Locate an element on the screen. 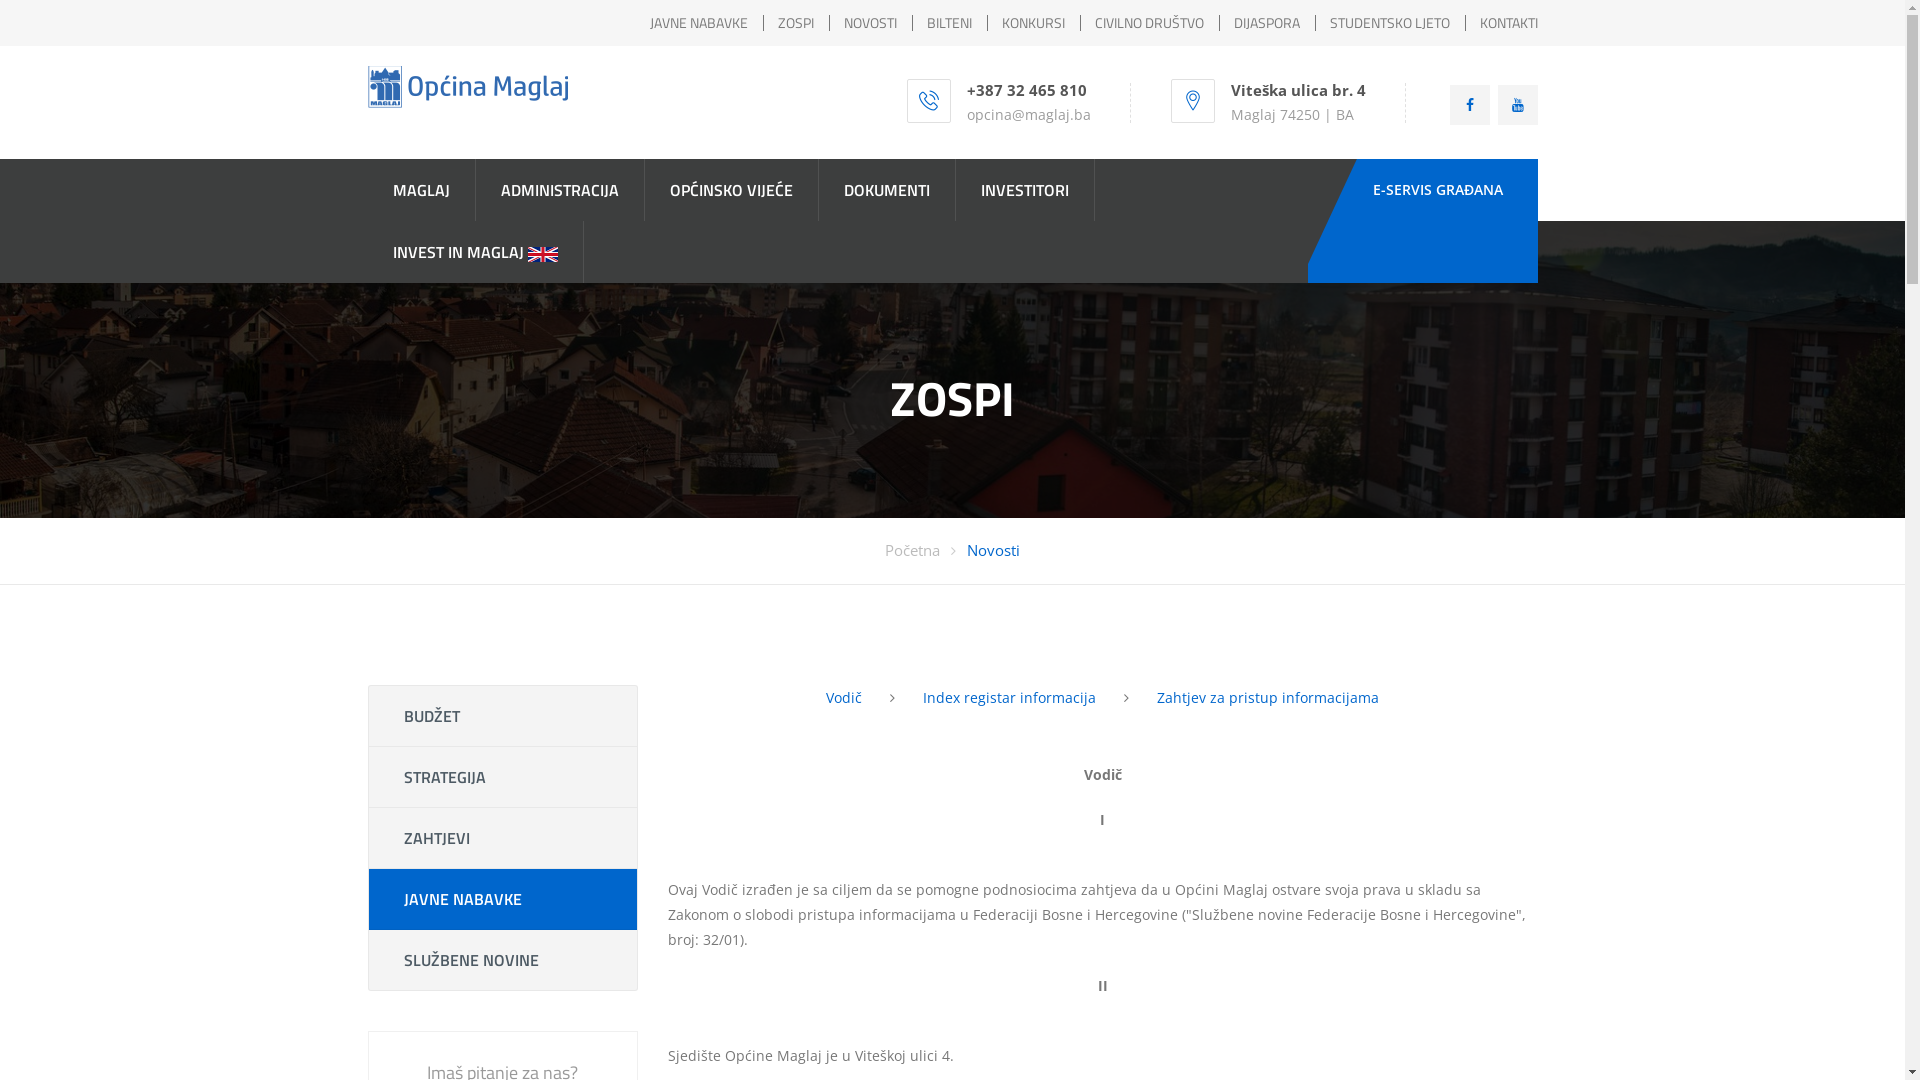 Image resolution: width=1920 pixels, height=1080 pixels. BILTENI is located at coordinates (948, 22).